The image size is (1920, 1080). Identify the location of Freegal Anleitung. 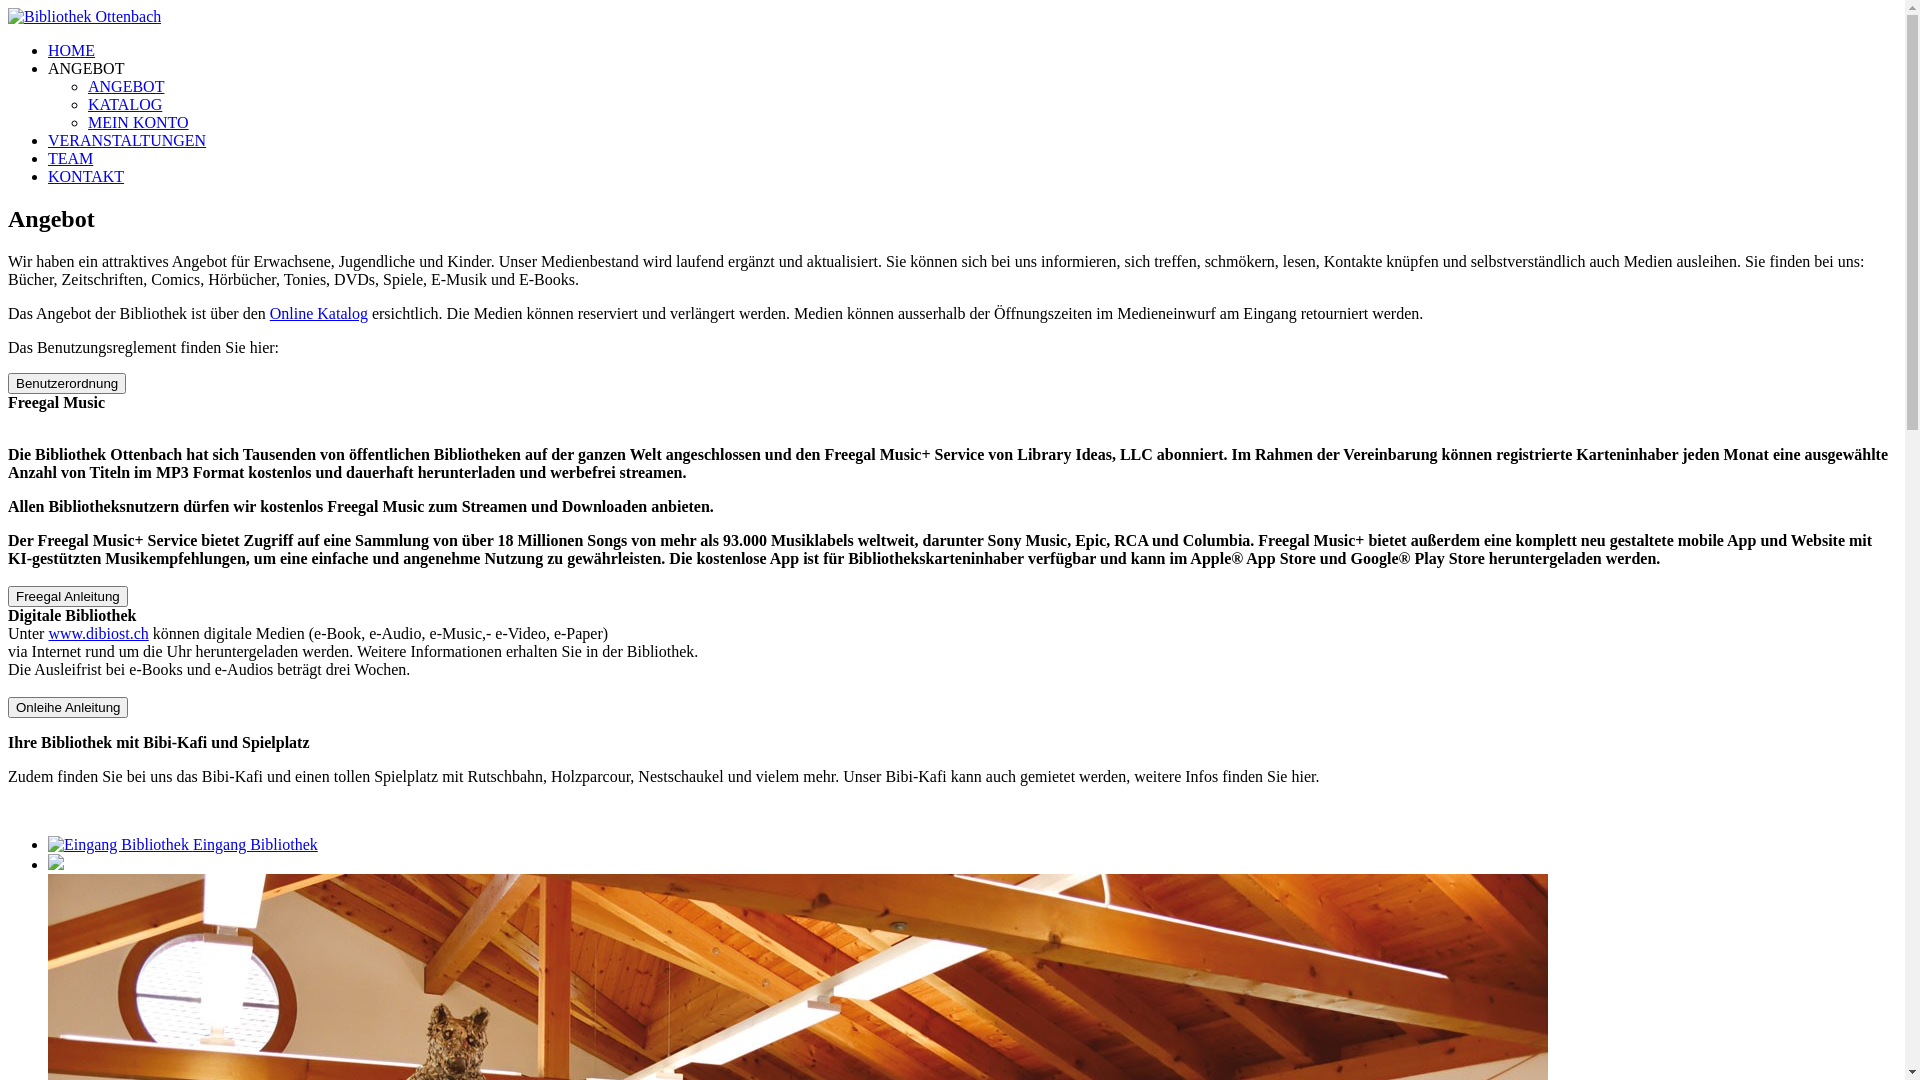
(68, 596).